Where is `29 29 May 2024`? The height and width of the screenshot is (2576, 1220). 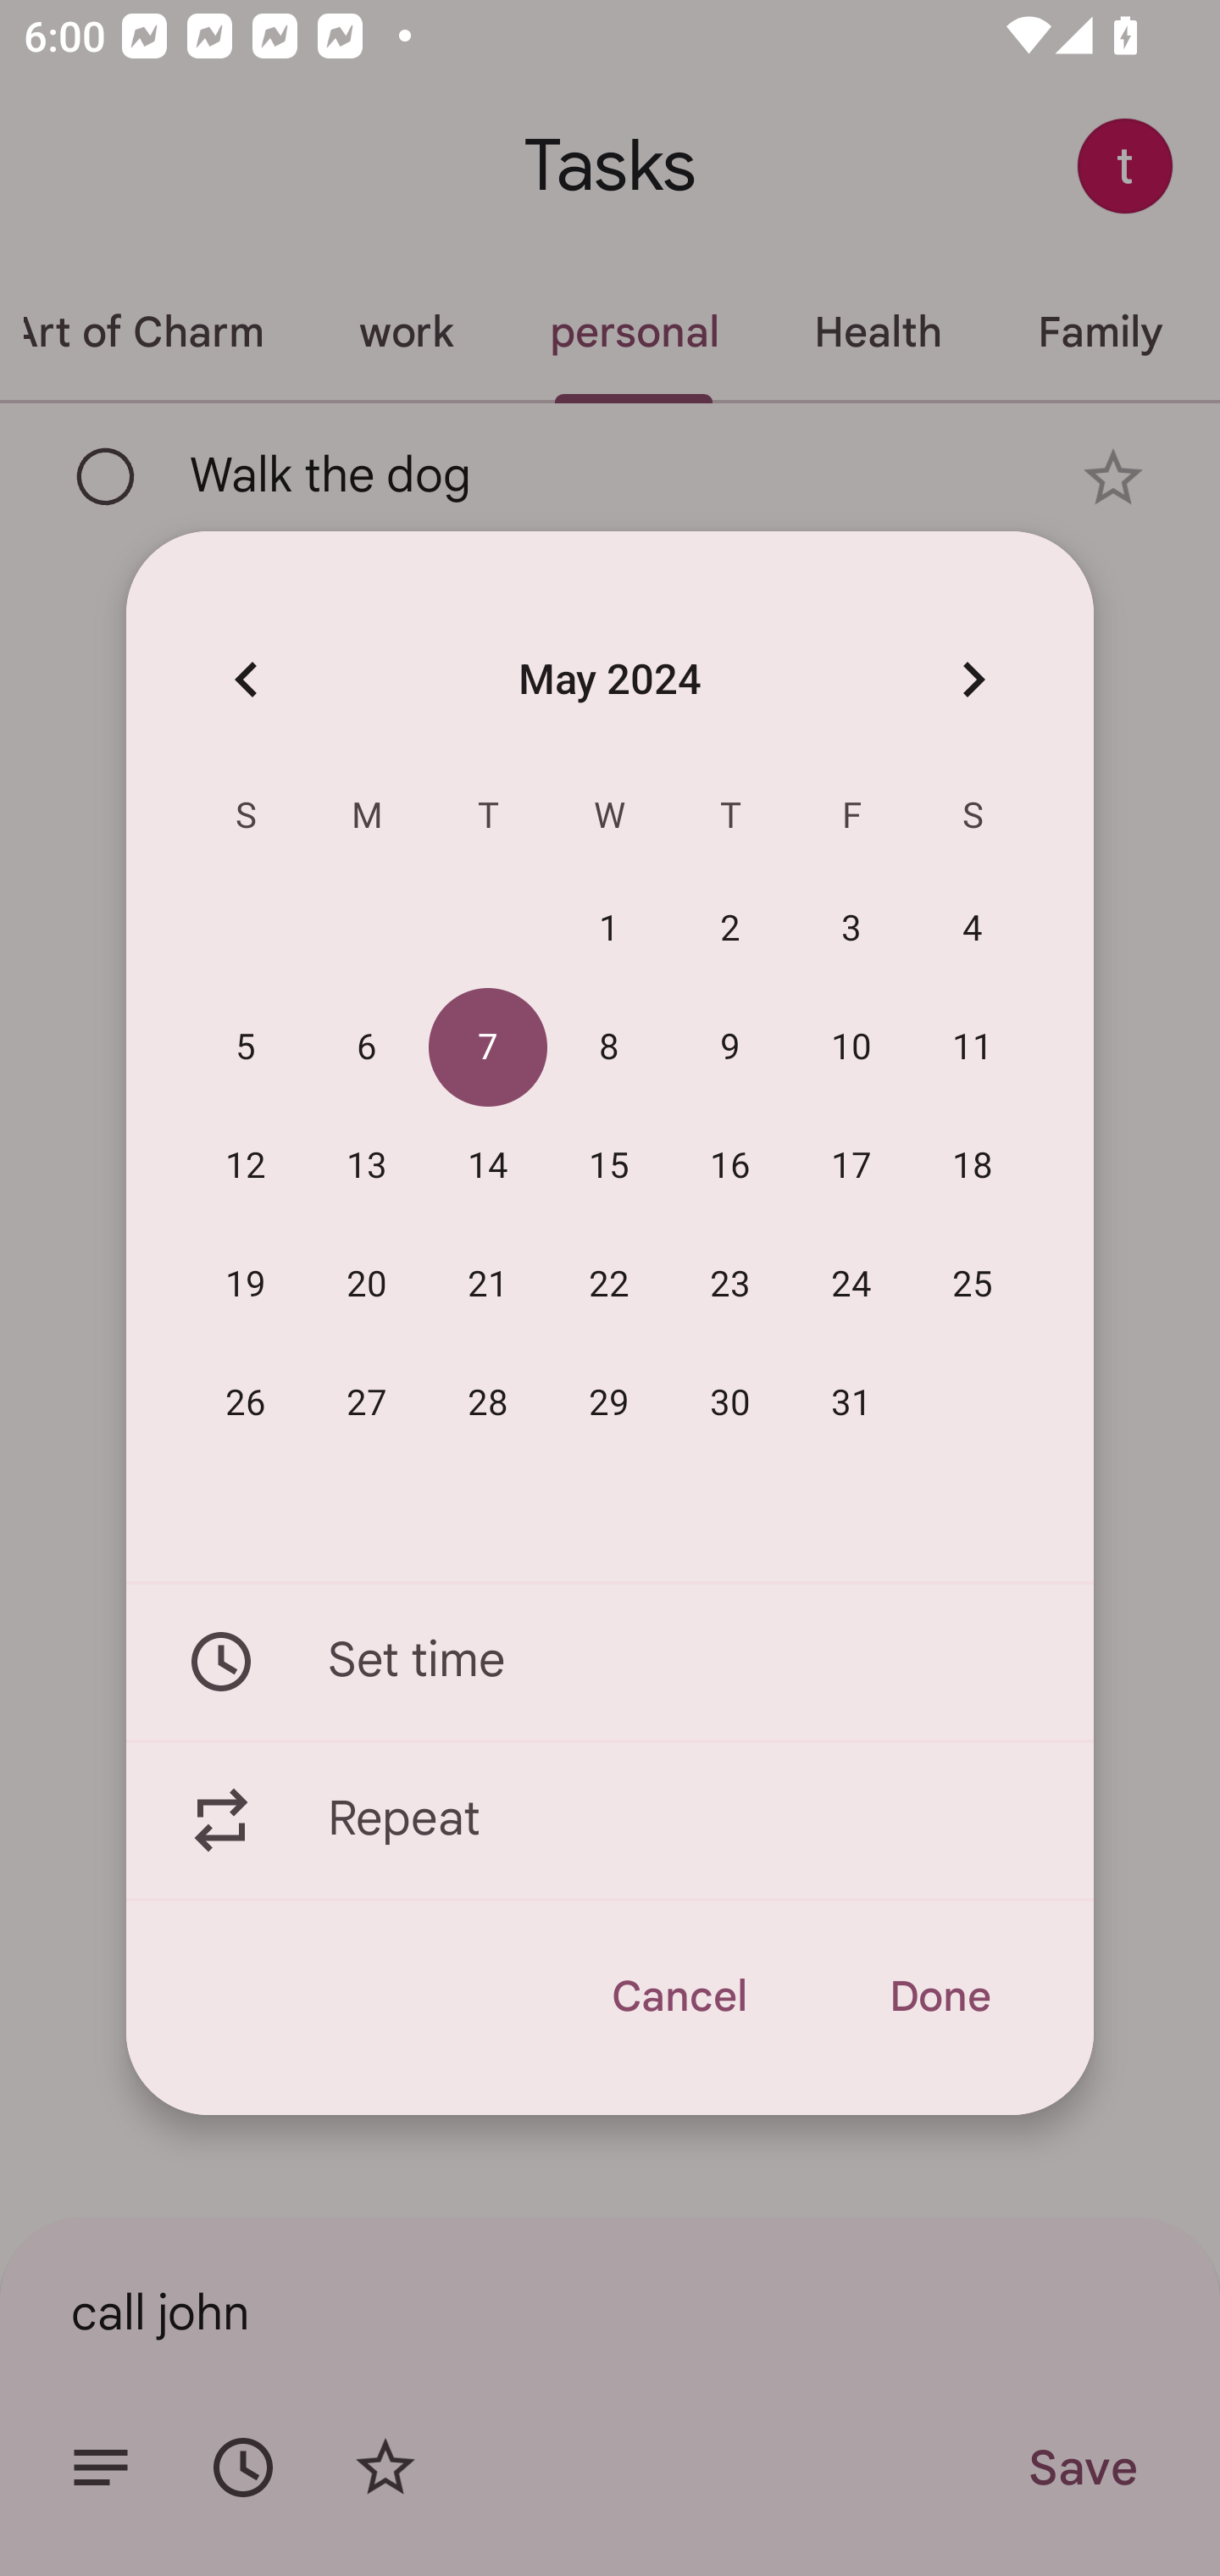 29 29 May 2024 is located at coordinates (609, 1403).